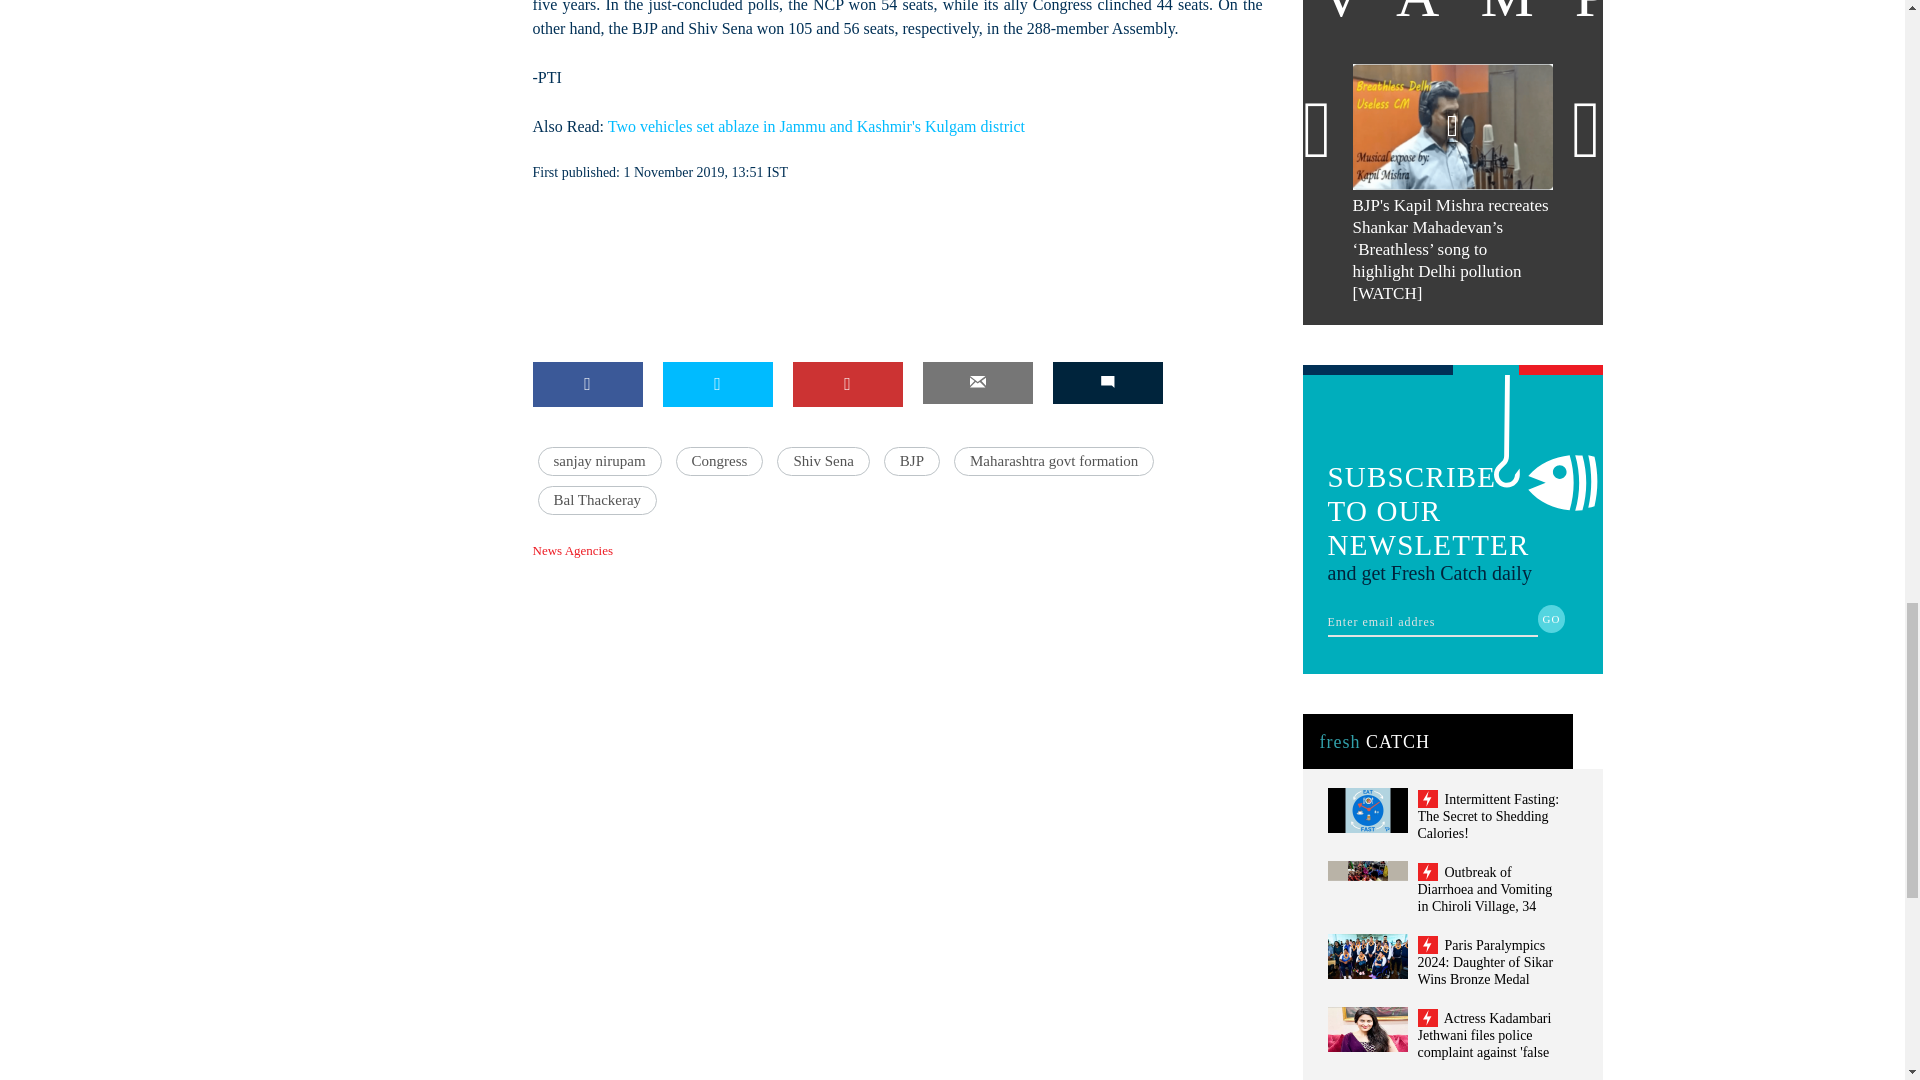 Image resolution: width=1920 pixels, height=1080 pixels. Describe the element at coordinates (1054, 462) in the screenshot. I see `Maharashtra govt formation ` at that location.